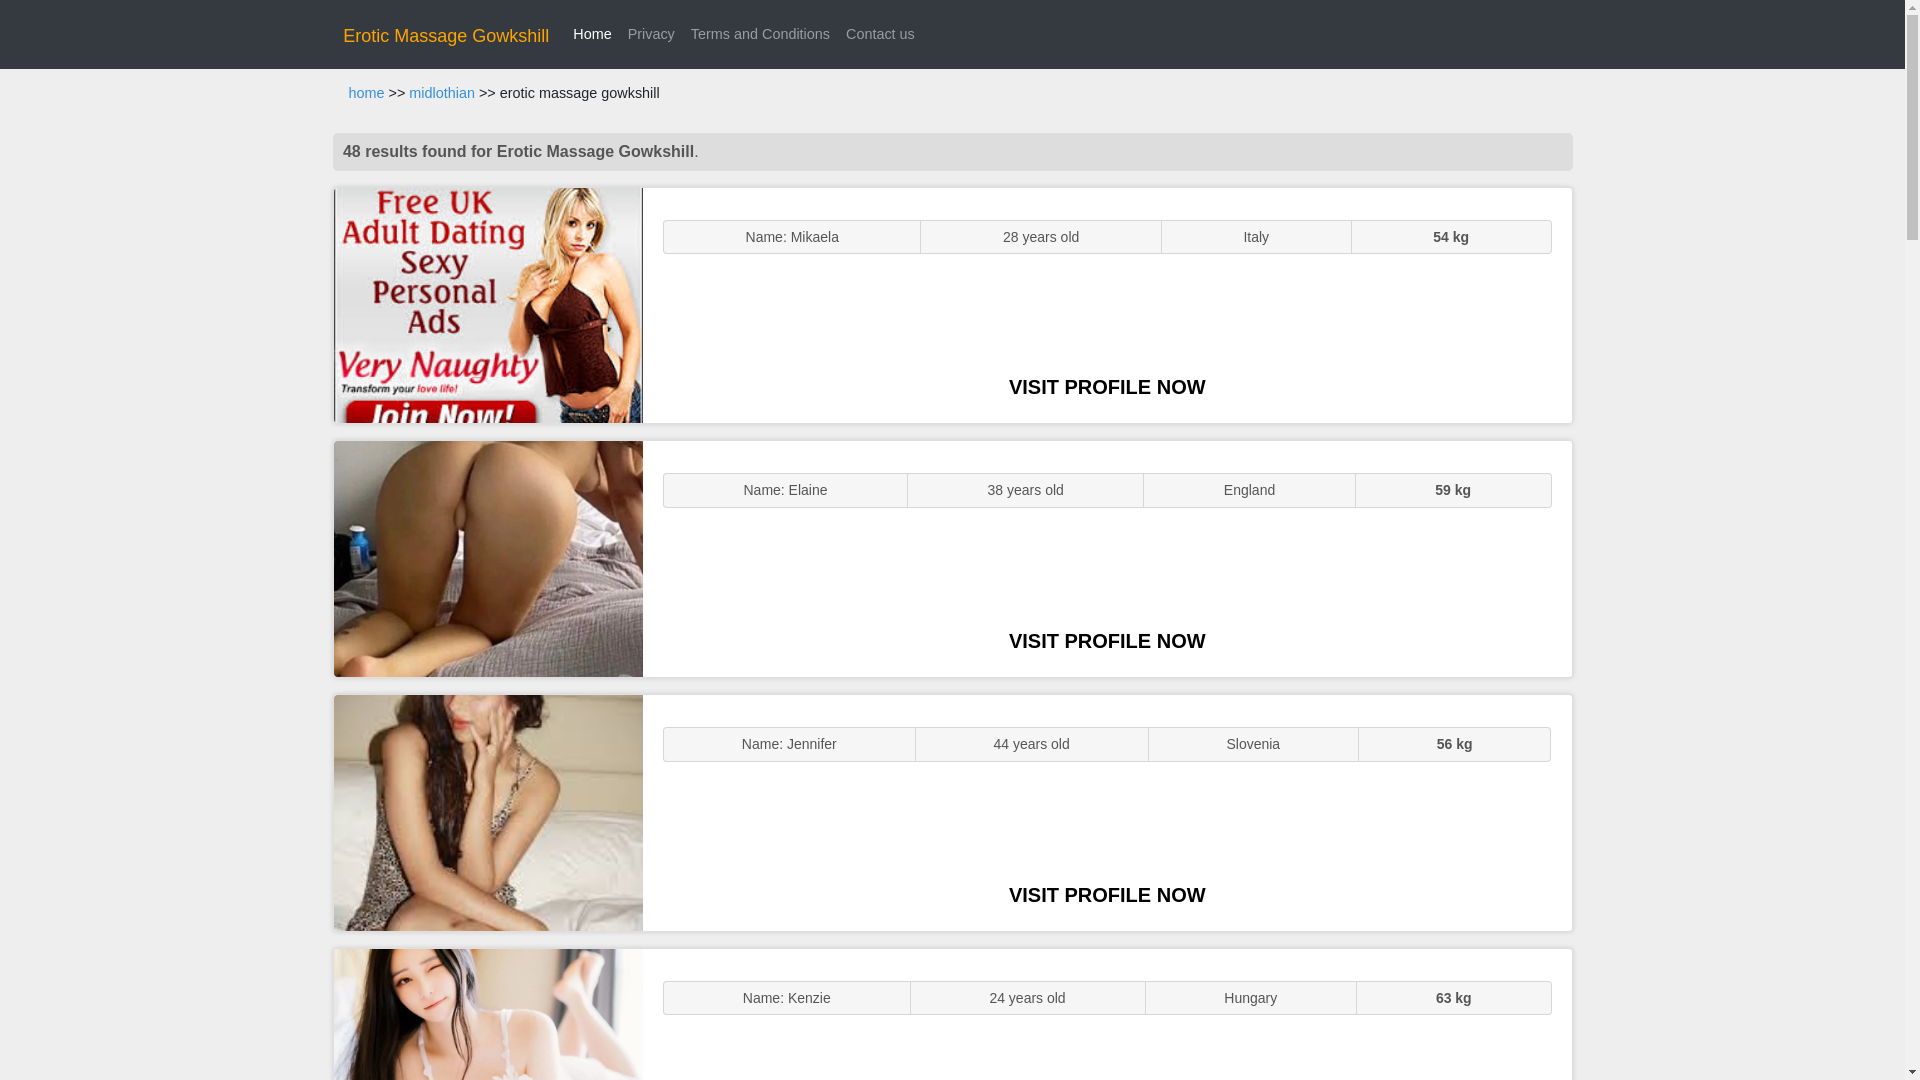  I want to click on Sexy, so click(488, 812).